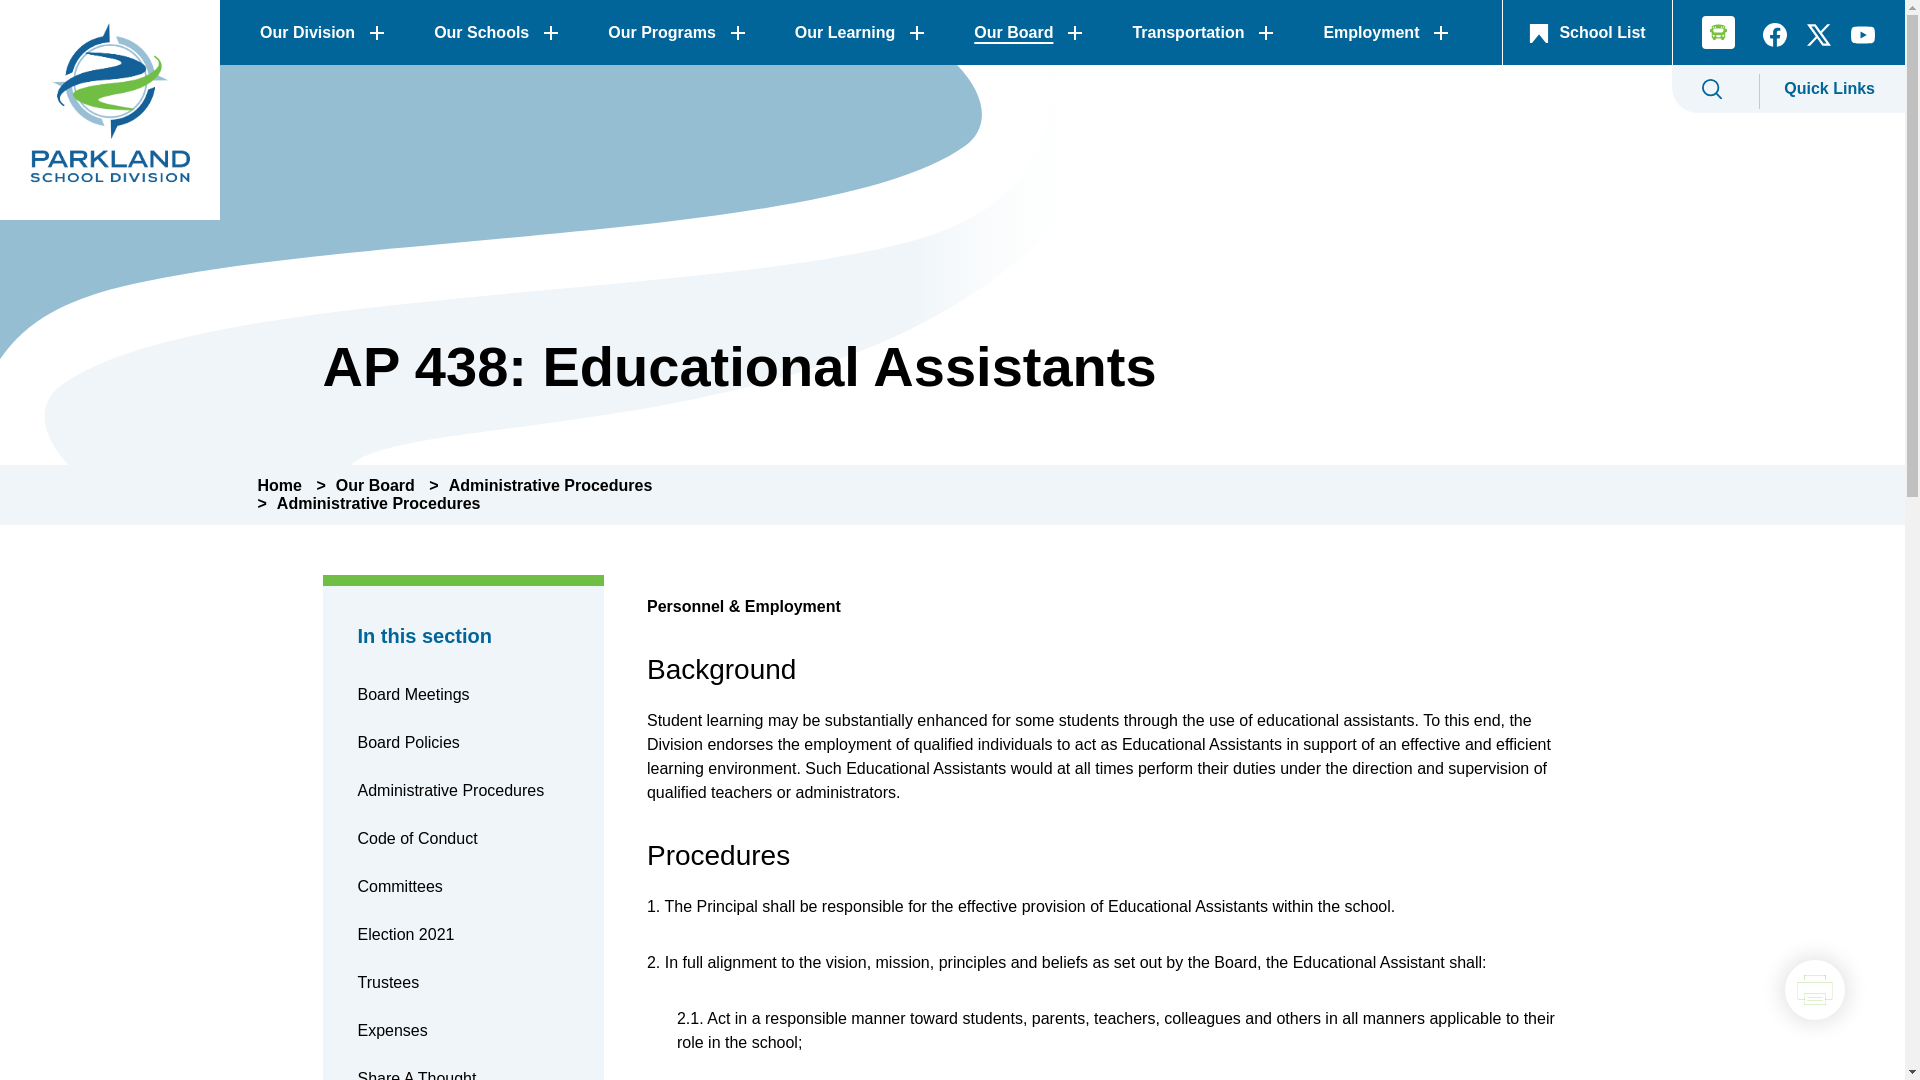 The height and width of the screenshot is (1080, 1920). I want to click on Twitter, so click(1819, 40).